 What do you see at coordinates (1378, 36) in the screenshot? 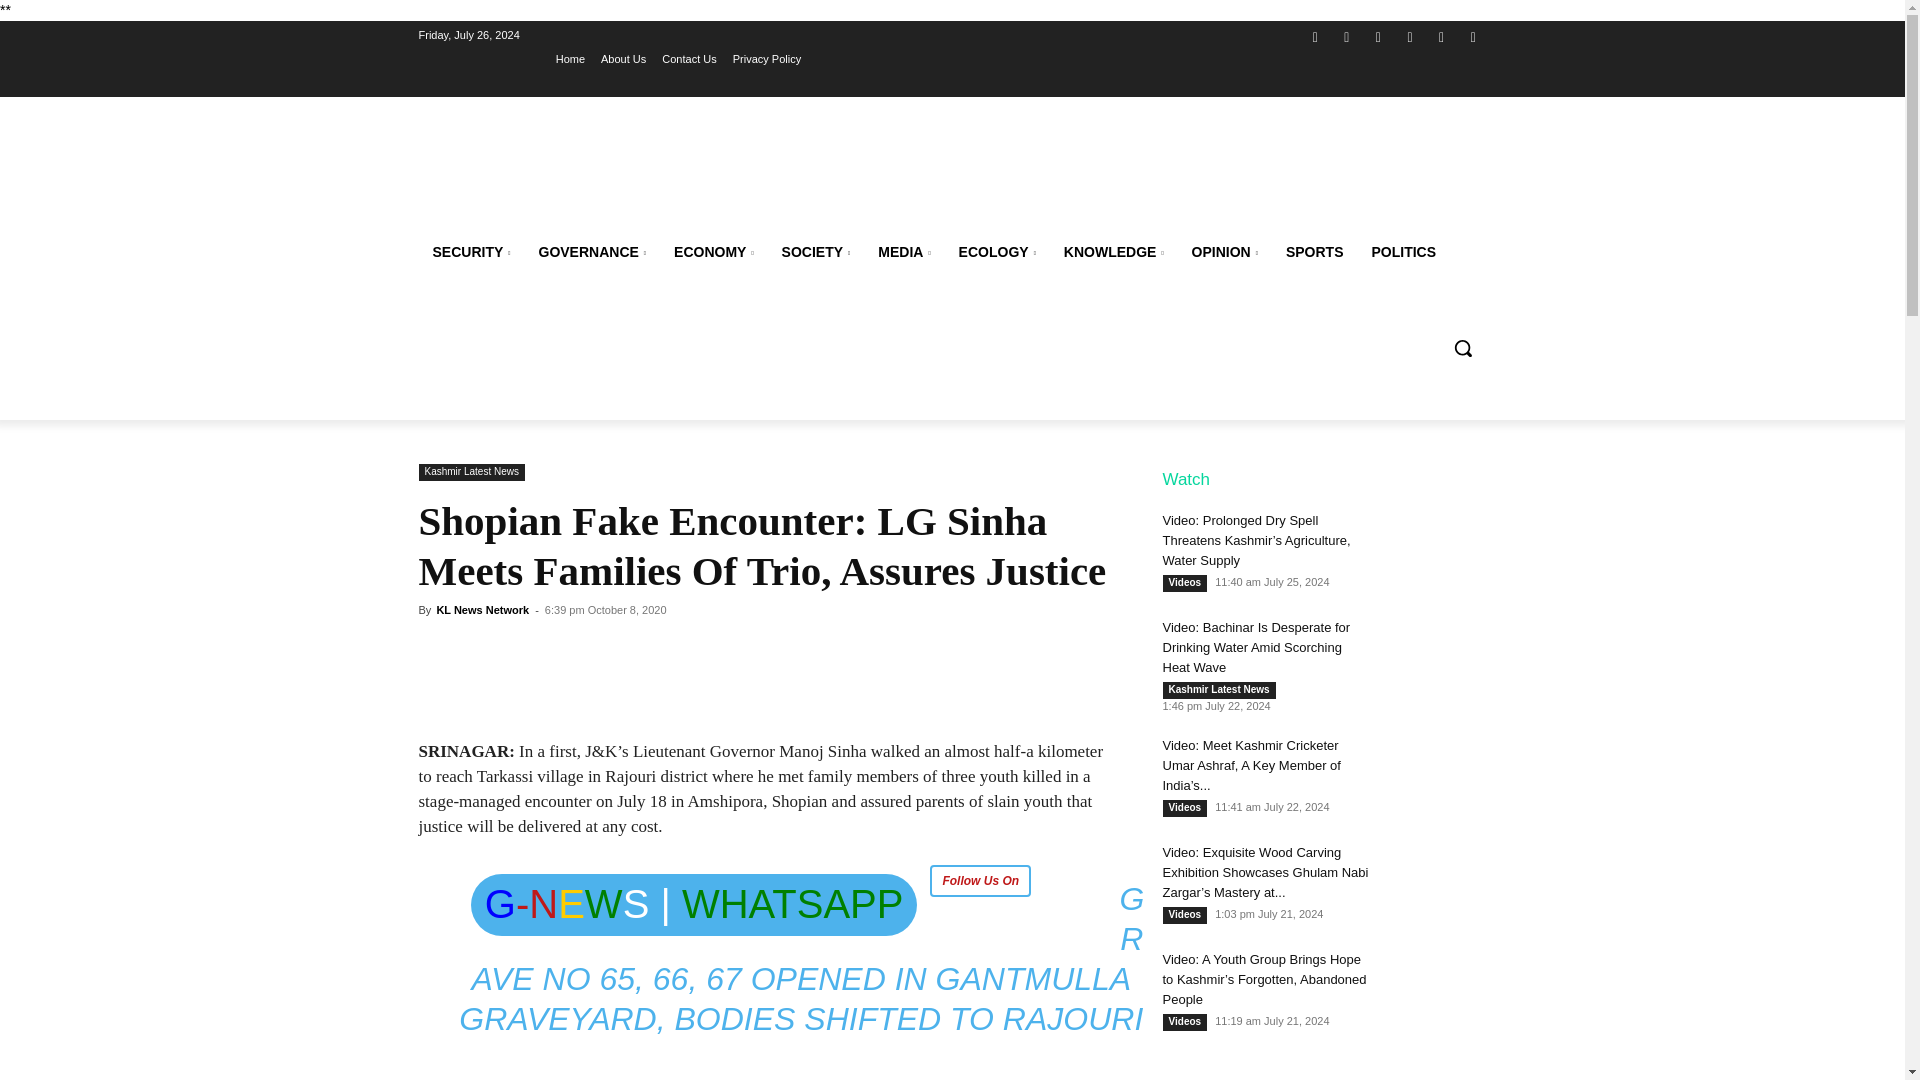
I see `Twitter` at bounding box center [1378, 36].